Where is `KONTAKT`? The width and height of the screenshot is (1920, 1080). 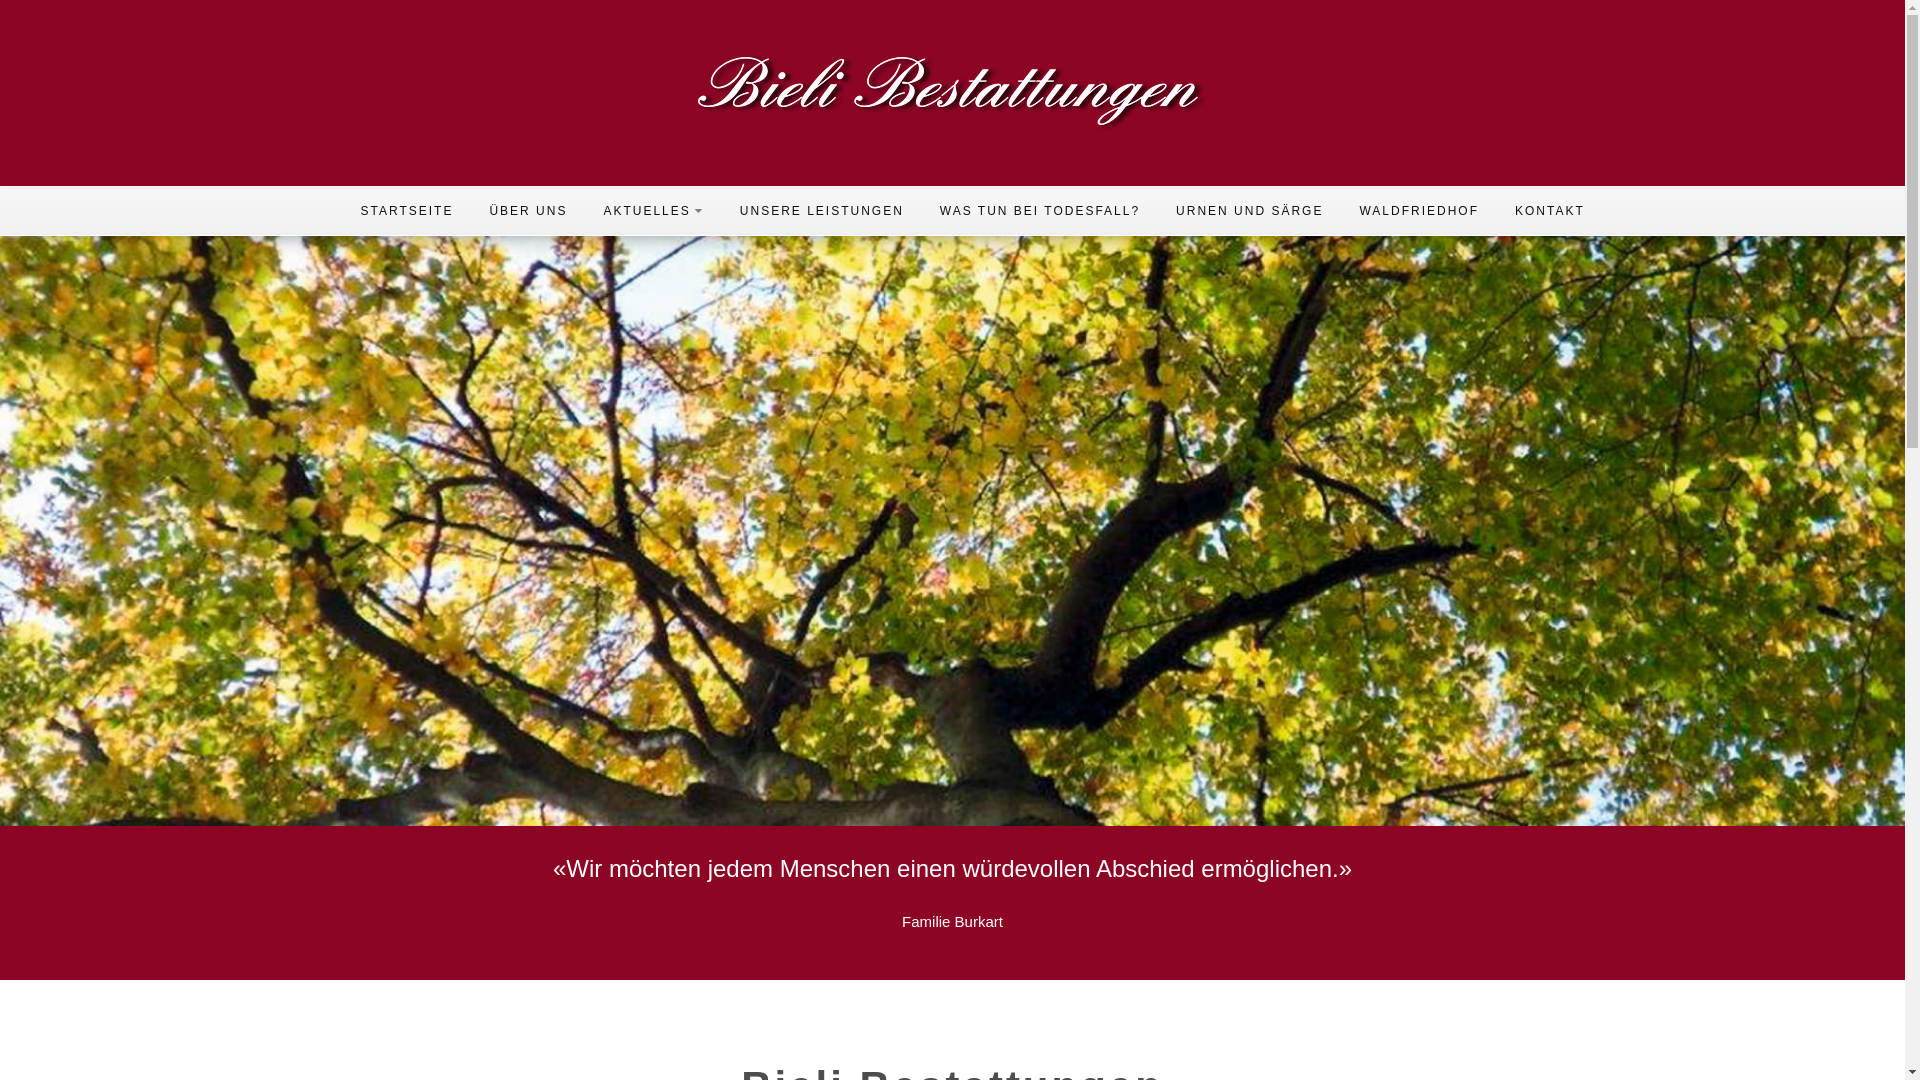 KONTAKT is located at coordinates (1550, 210).